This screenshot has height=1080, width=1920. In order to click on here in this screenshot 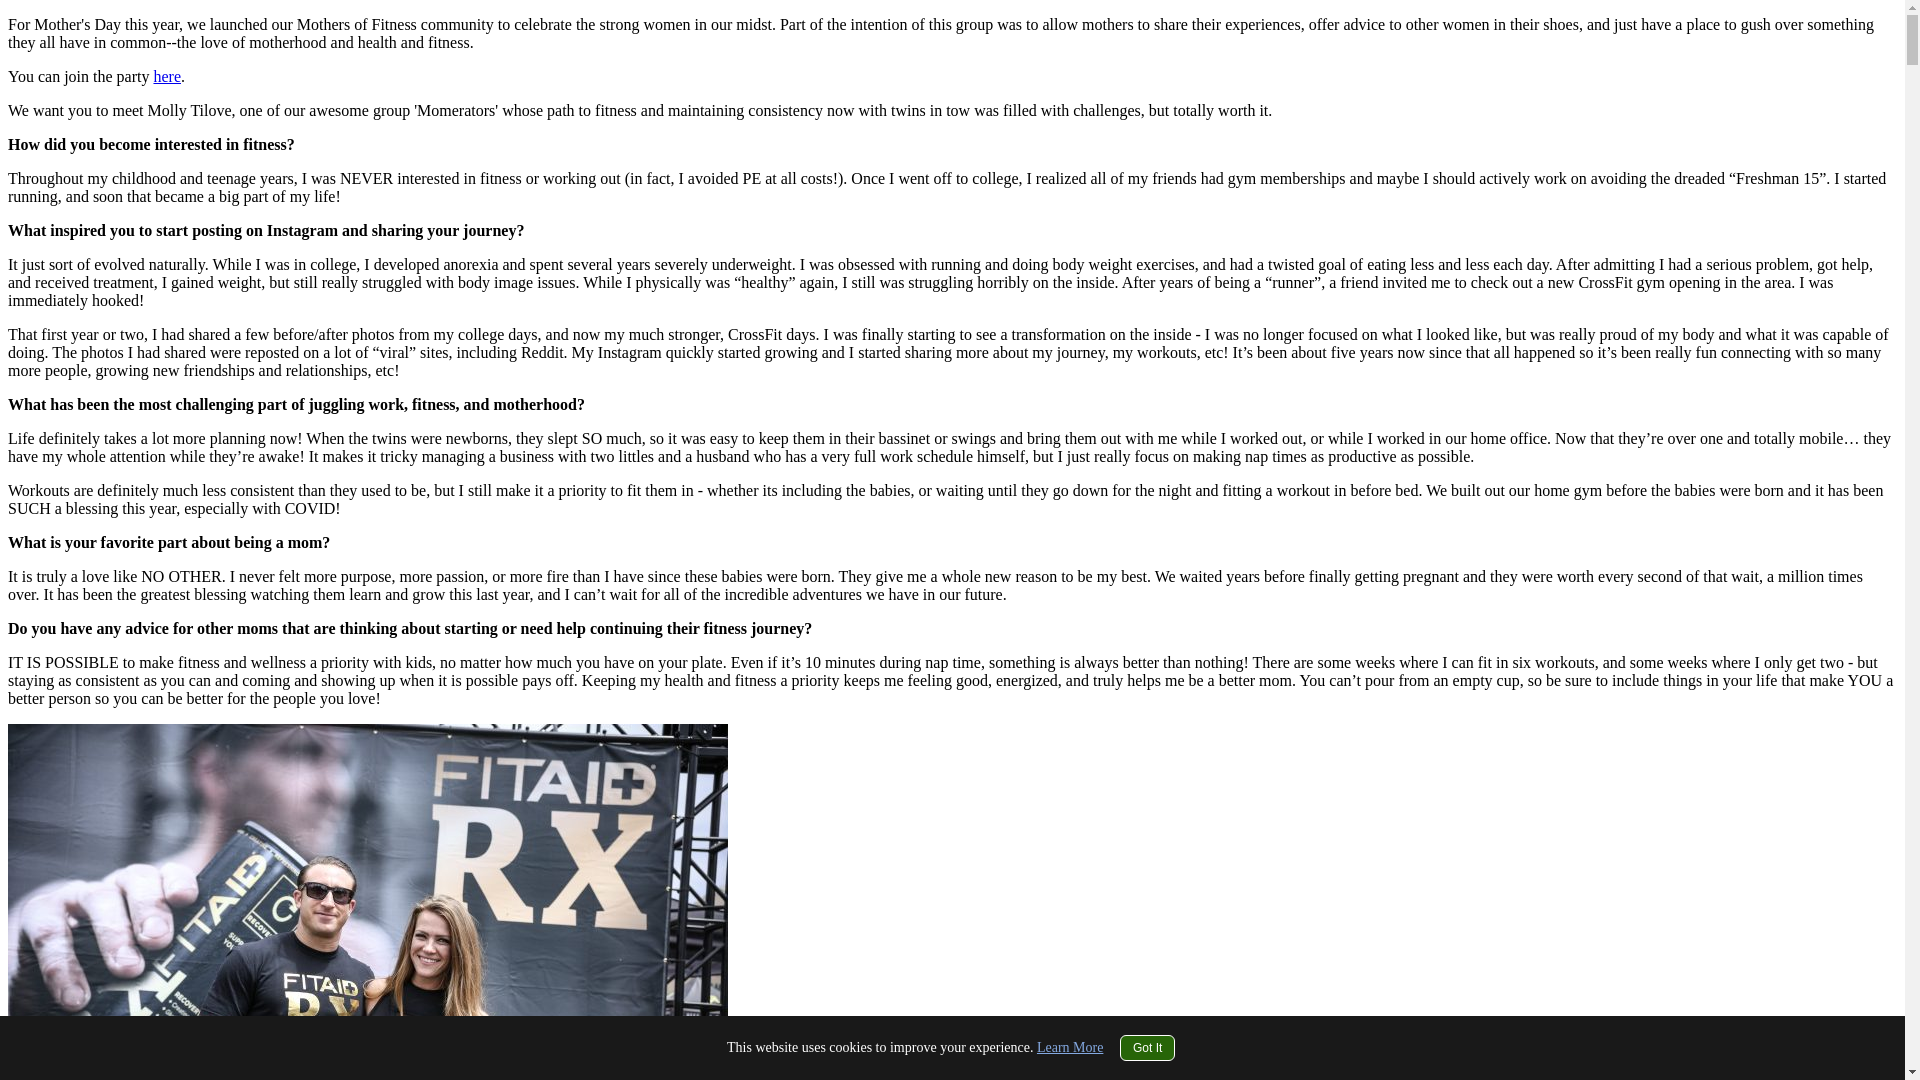, I will do `click(166, 76)`.